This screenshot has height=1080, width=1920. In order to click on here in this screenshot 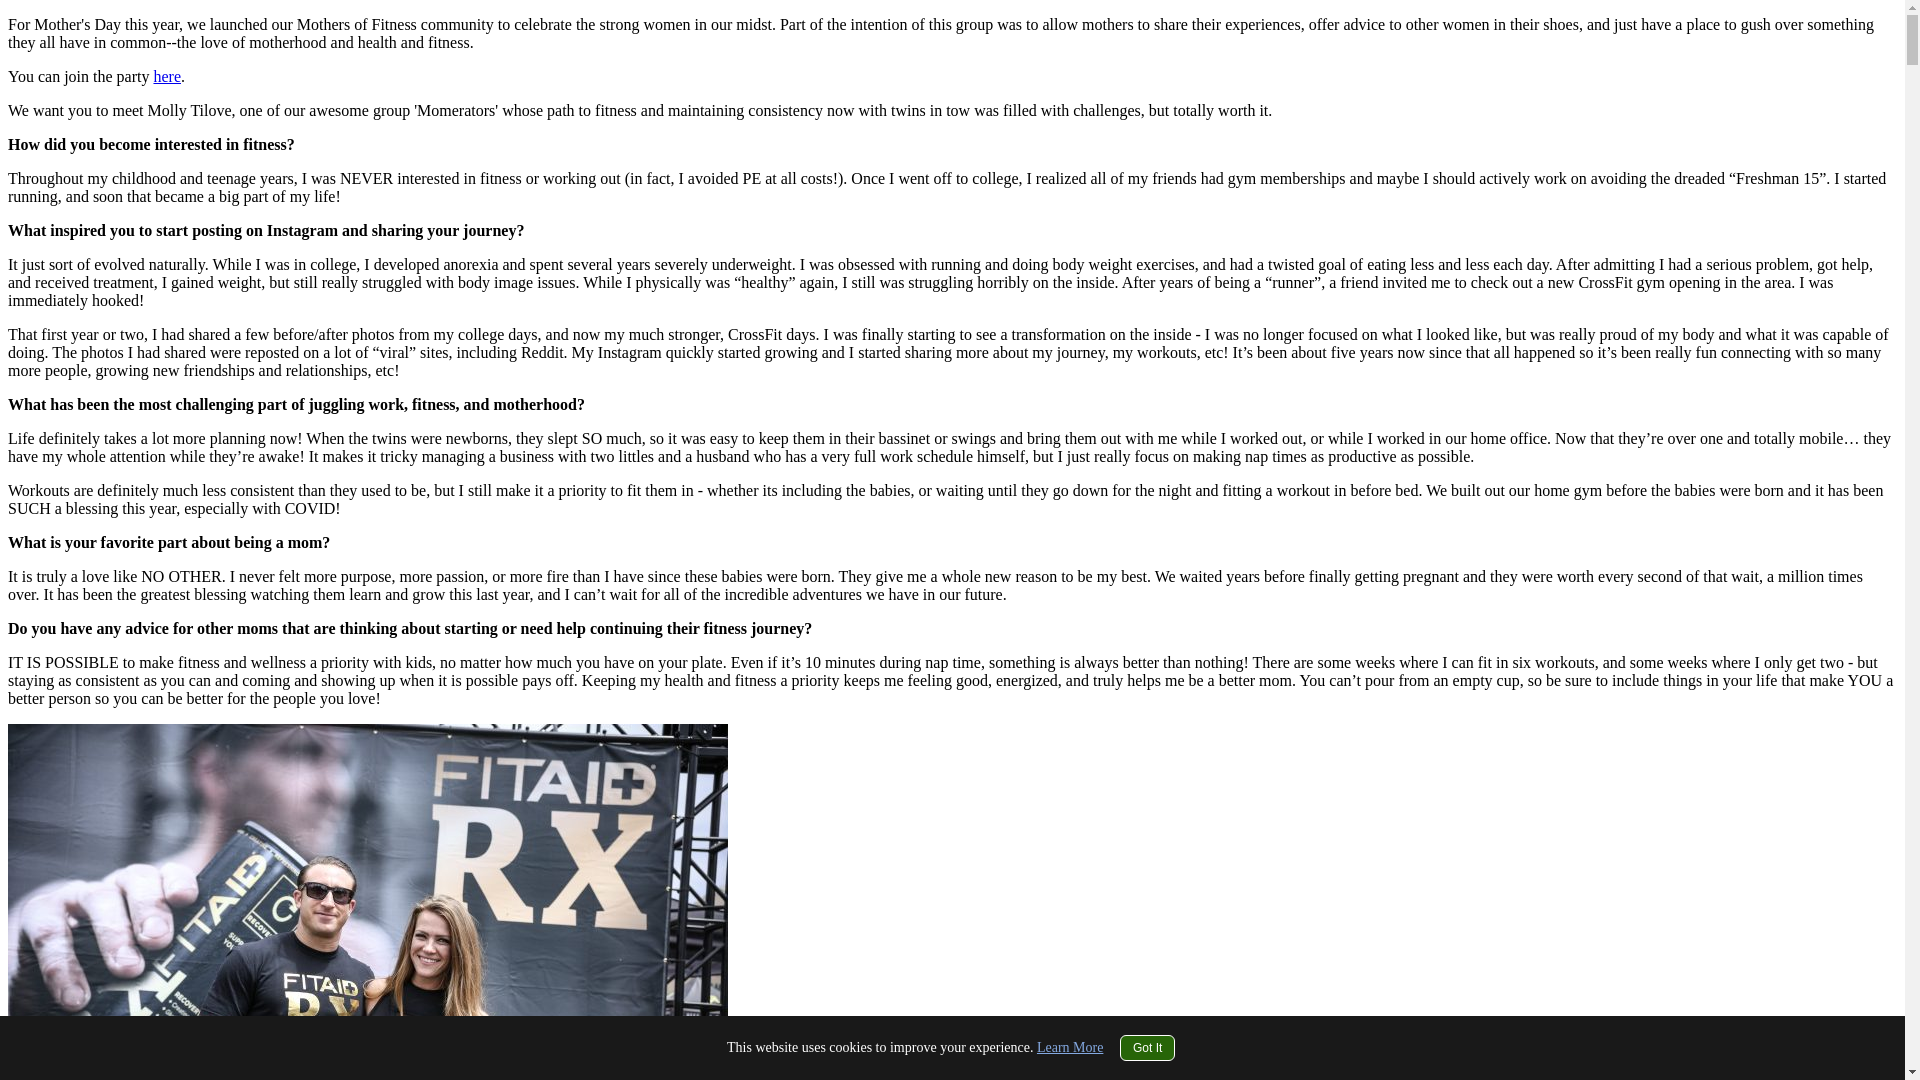, I will do `click(166, 76)`.